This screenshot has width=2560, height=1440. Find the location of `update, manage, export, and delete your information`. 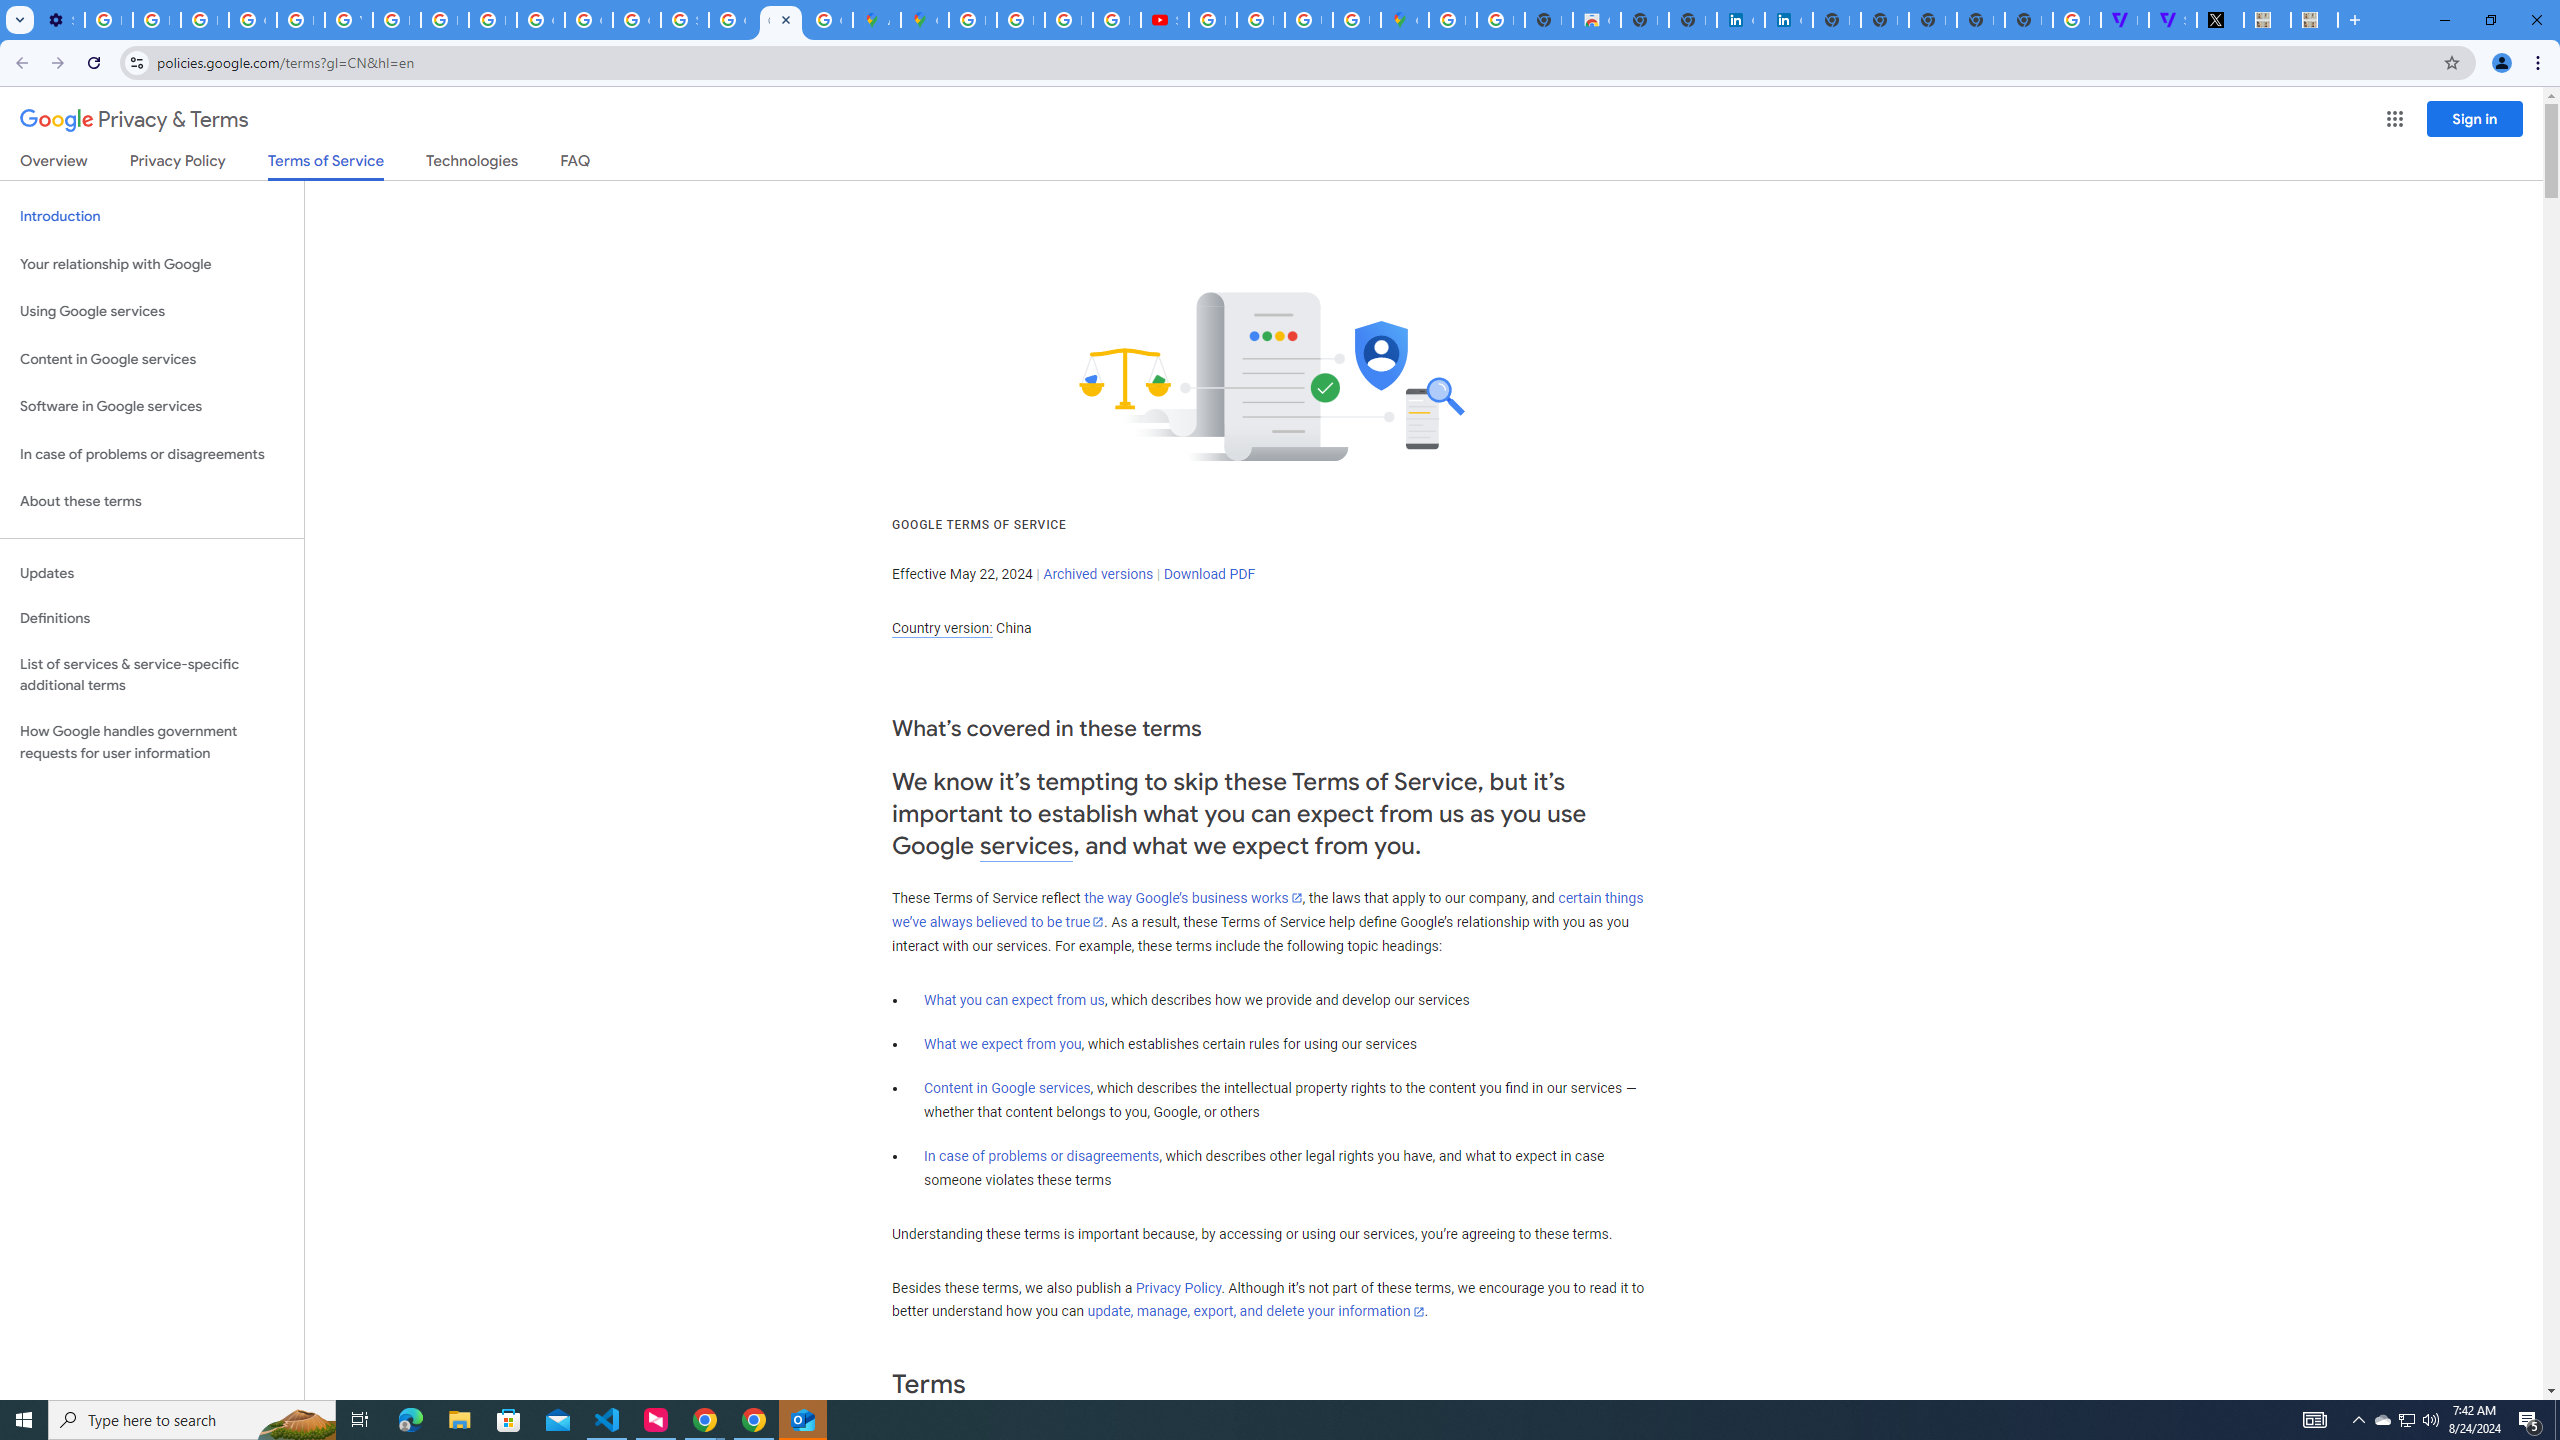

update, manage, export, and delete your information is located at coordinates (1256, 1312).